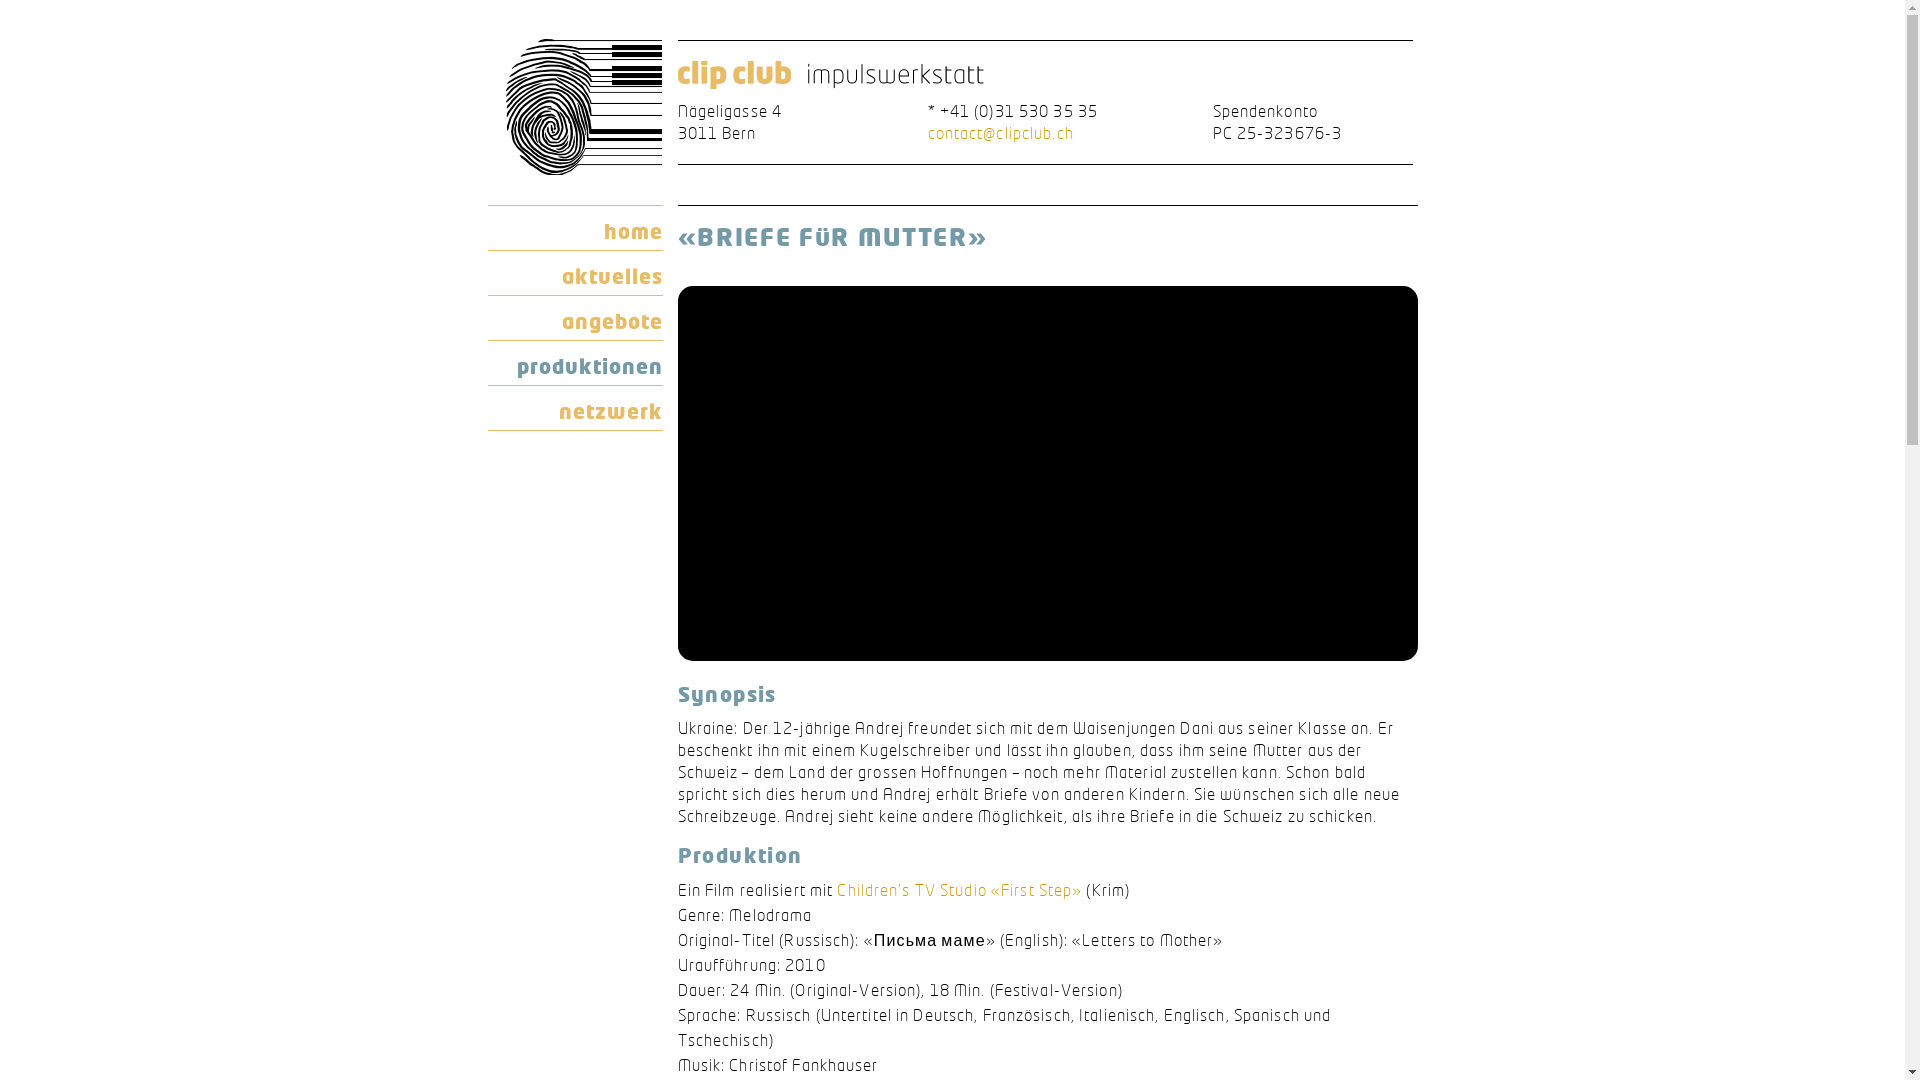 This screenshot has height=1080, width=1920. Describe the element at coordinates (576, 228) in the screenshot. I see `home` at that location.